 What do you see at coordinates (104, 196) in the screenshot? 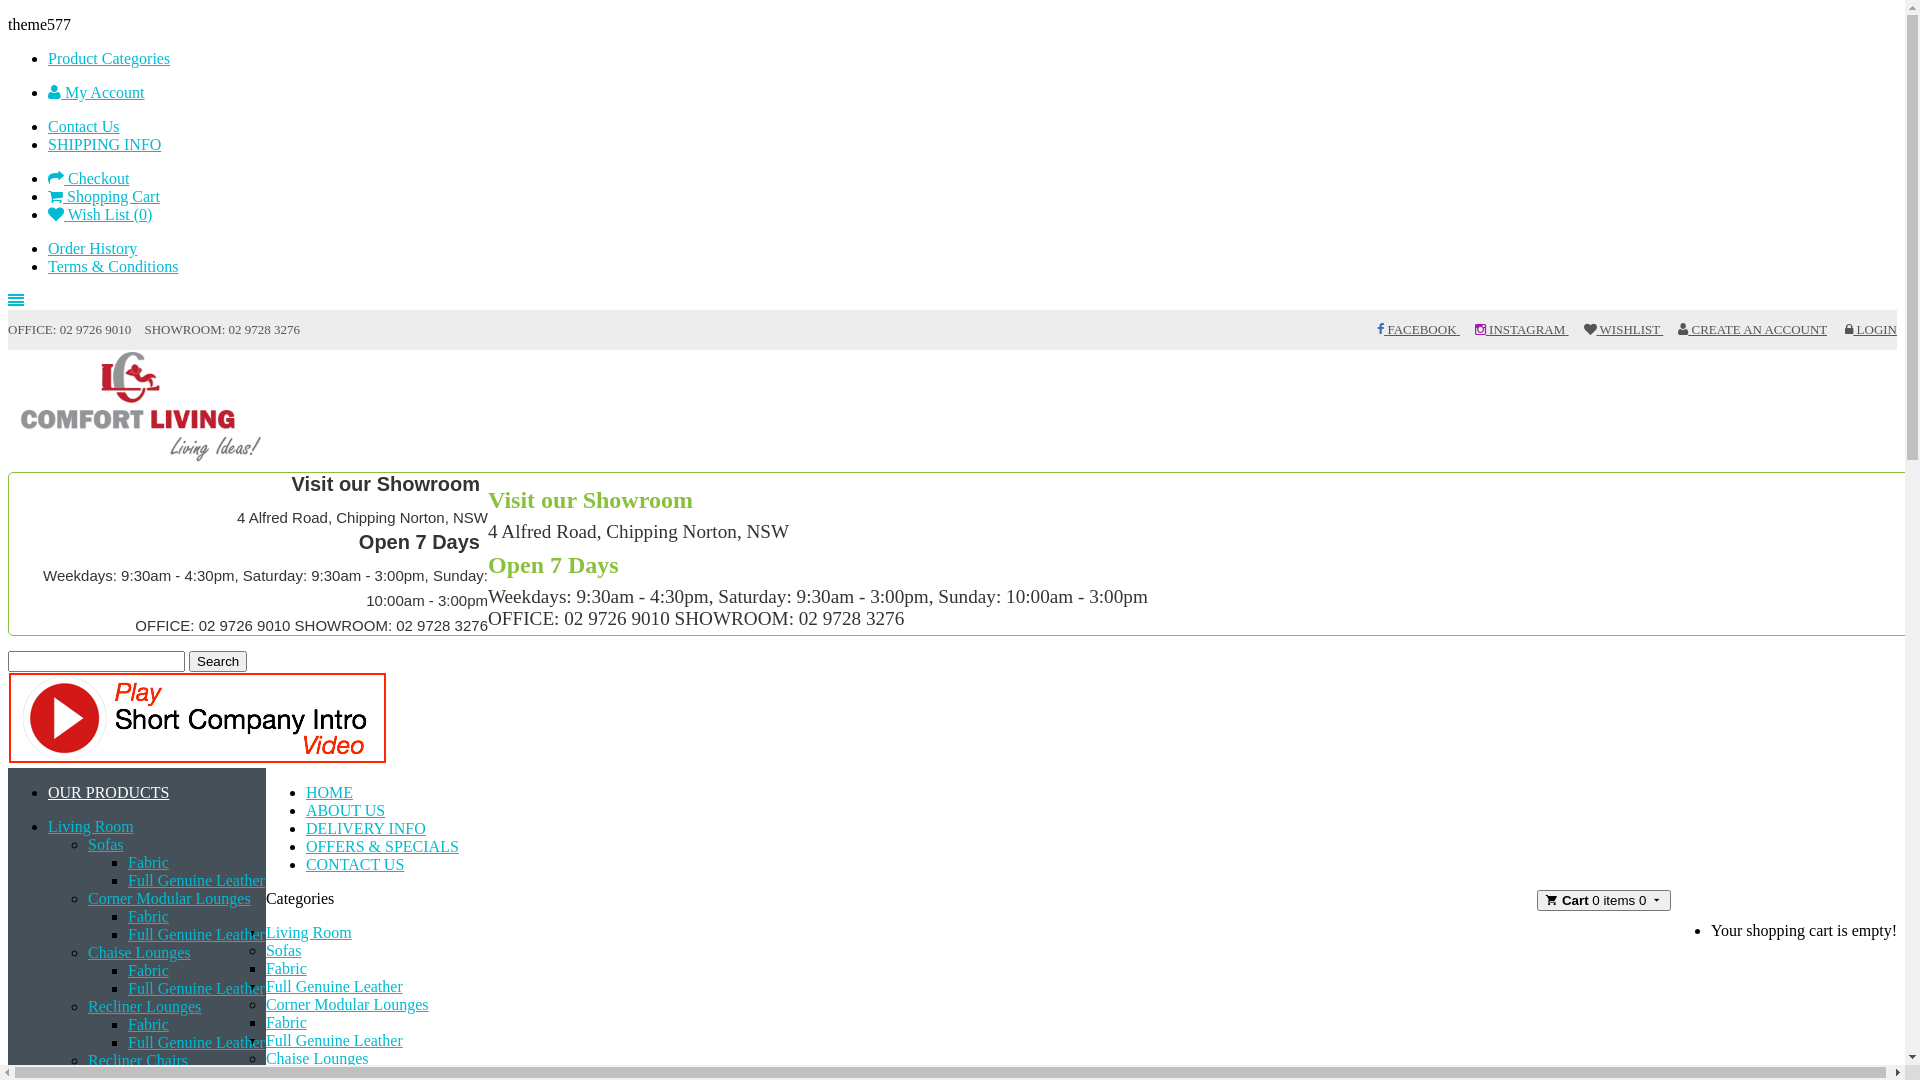
I see `Shopping Cart` at bounding box center [104, 196].